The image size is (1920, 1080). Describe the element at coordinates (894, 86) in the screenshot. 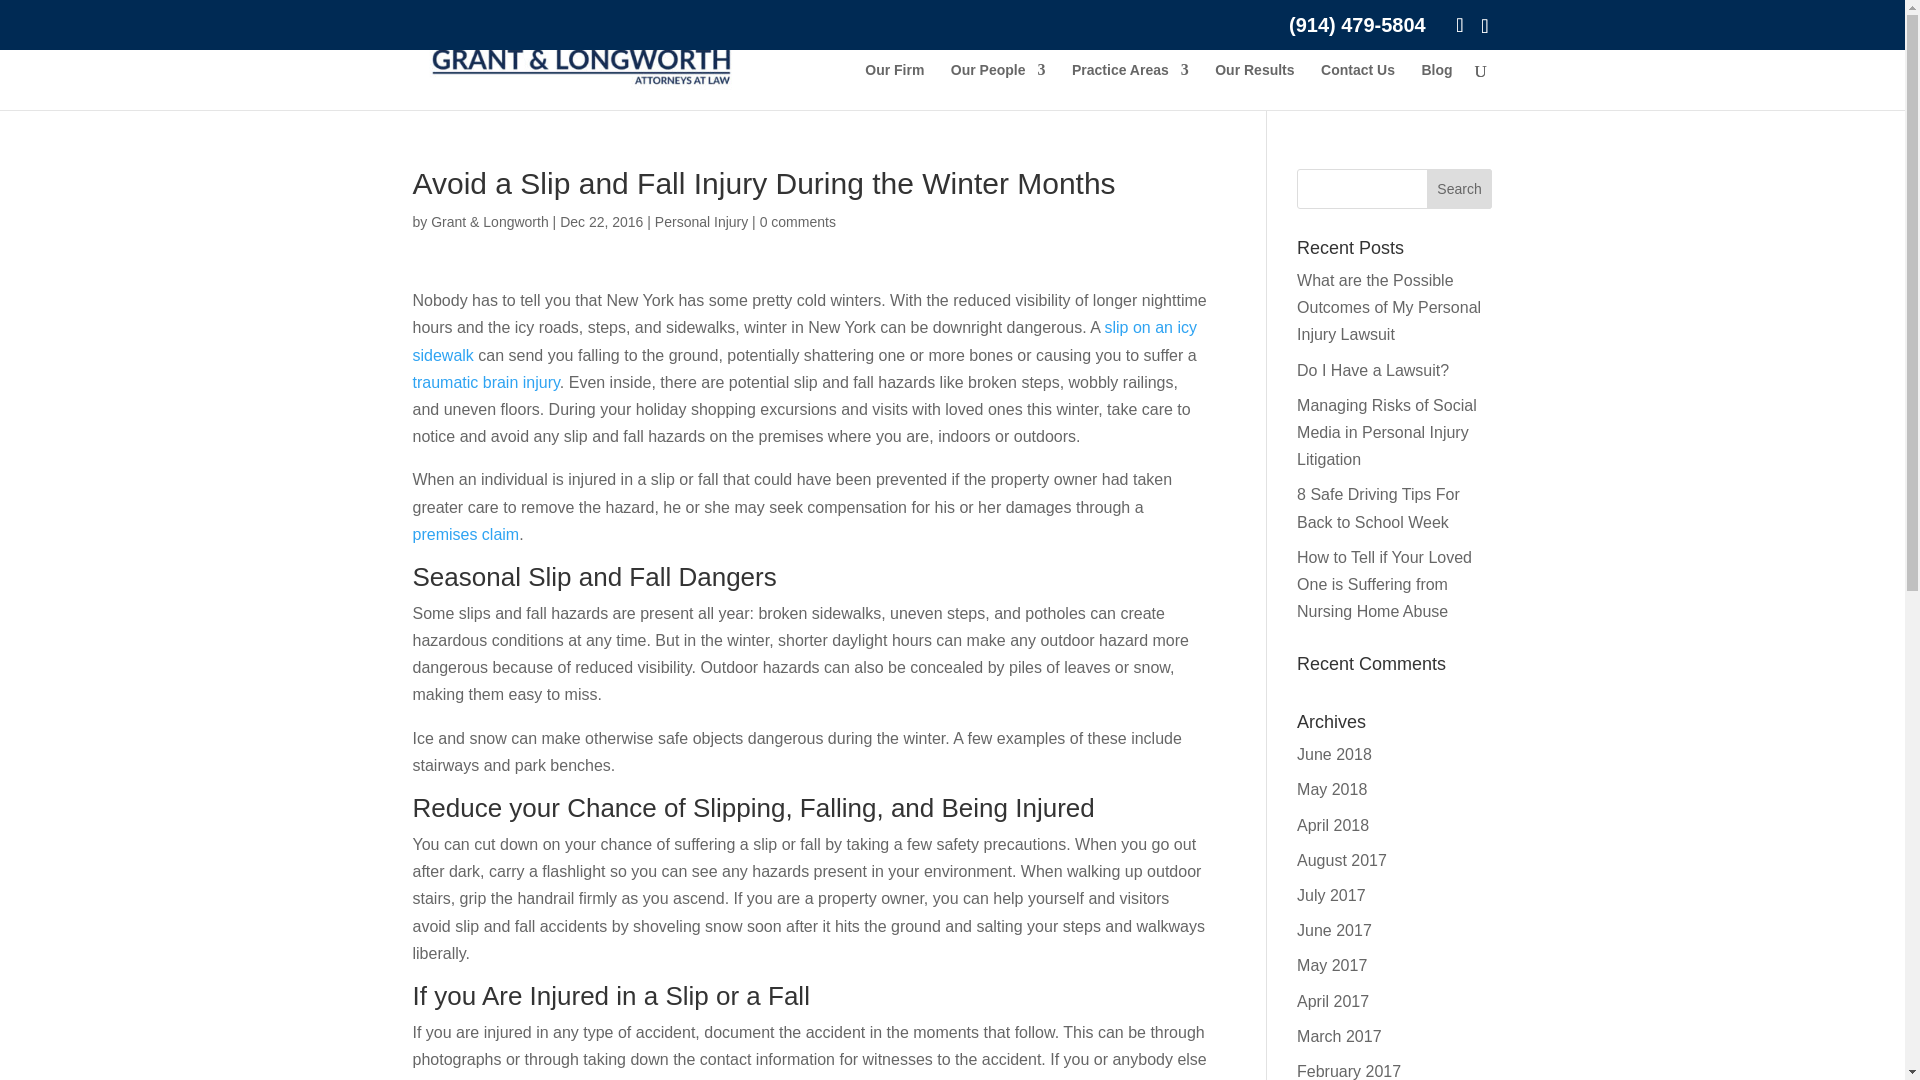

I see `Our Firm` at that location.